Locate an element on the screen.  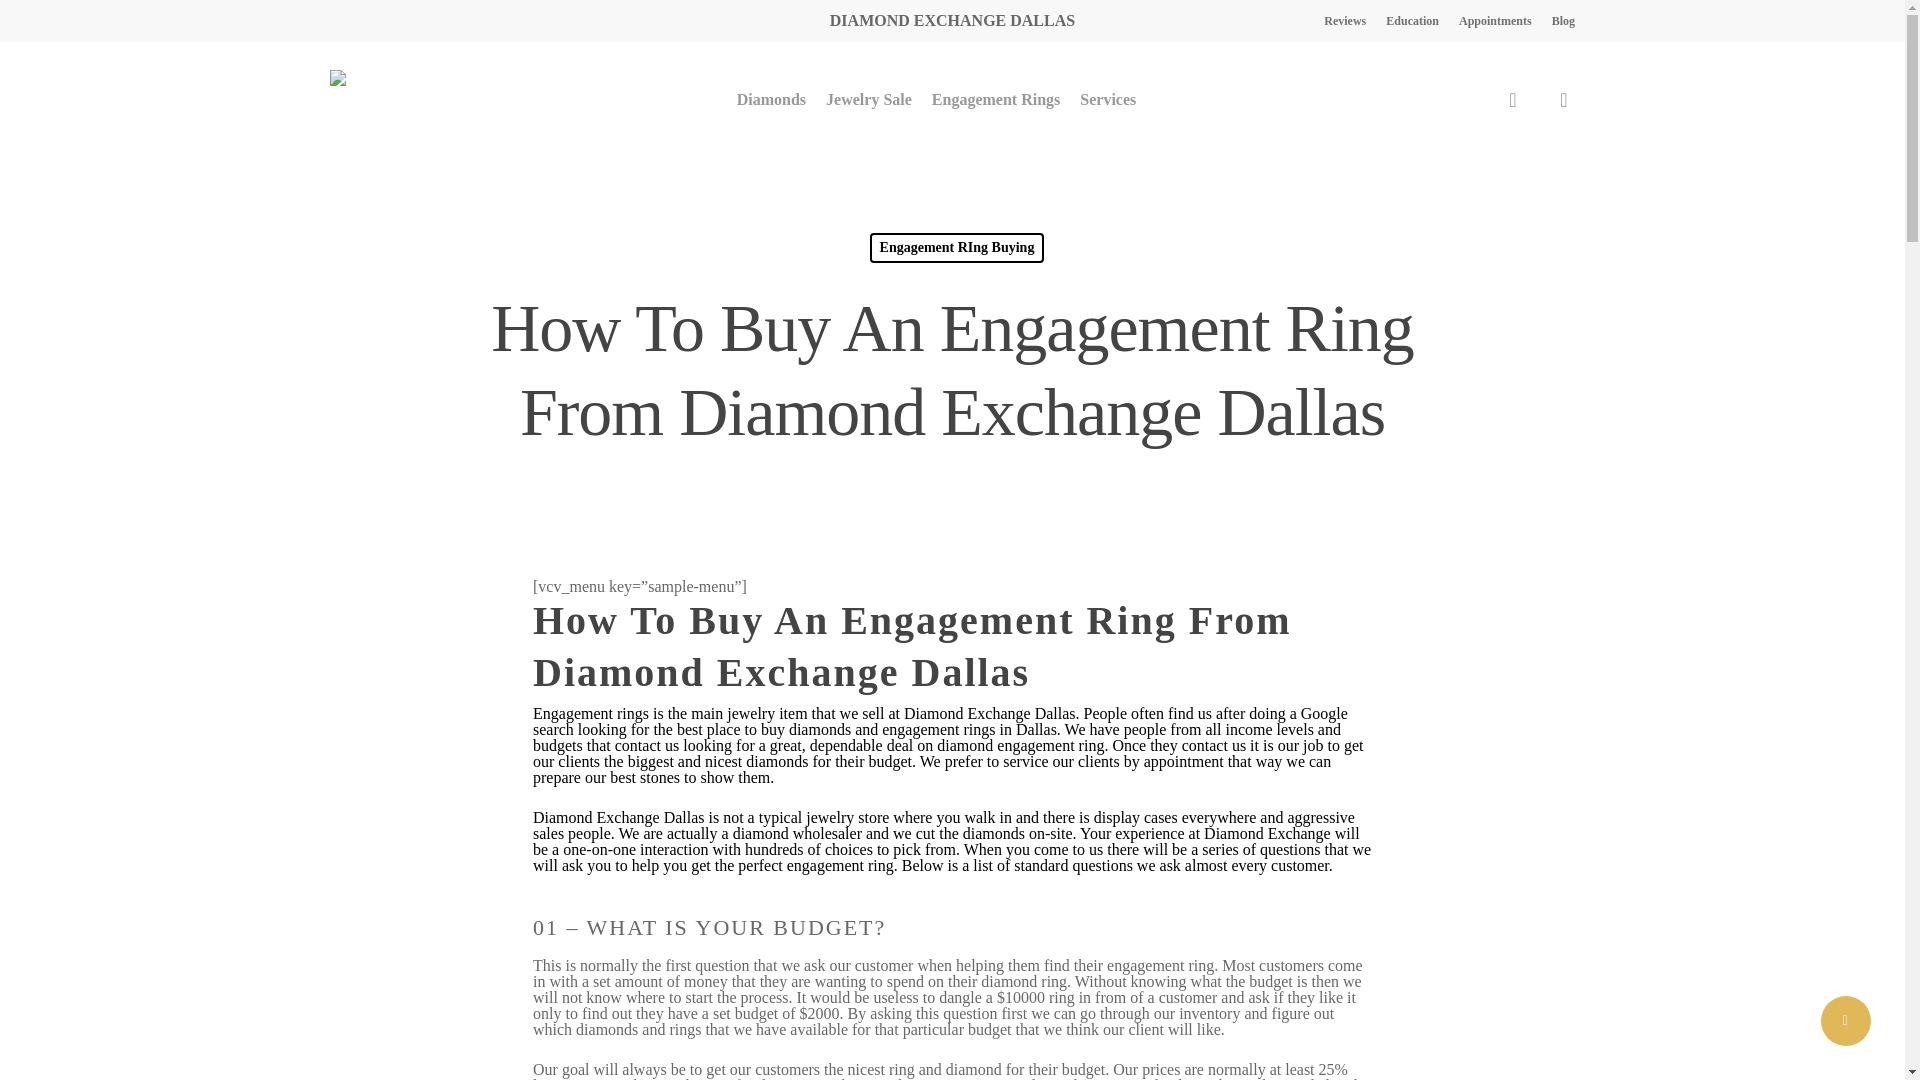
Diamonds is located at coordinates (772, 100).